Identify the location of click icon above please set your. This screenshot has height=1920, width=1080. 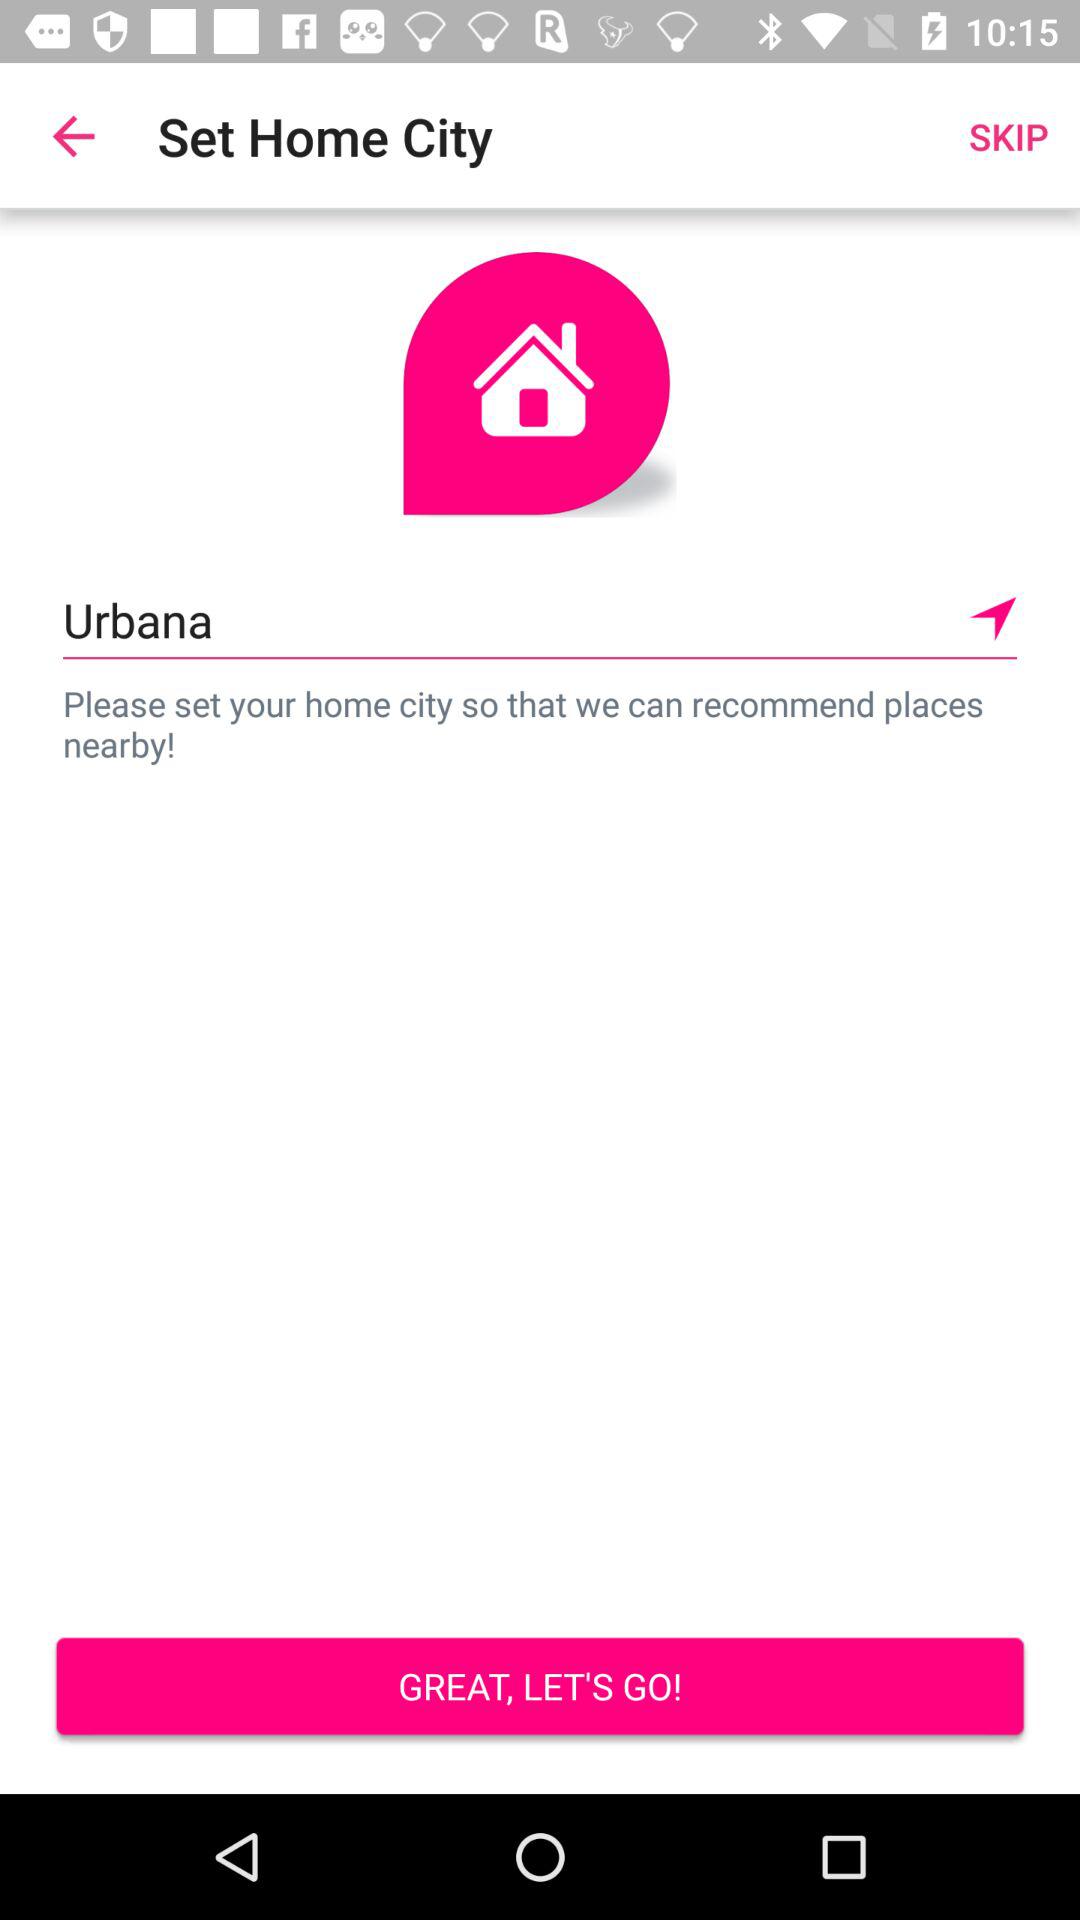
(540, 620).